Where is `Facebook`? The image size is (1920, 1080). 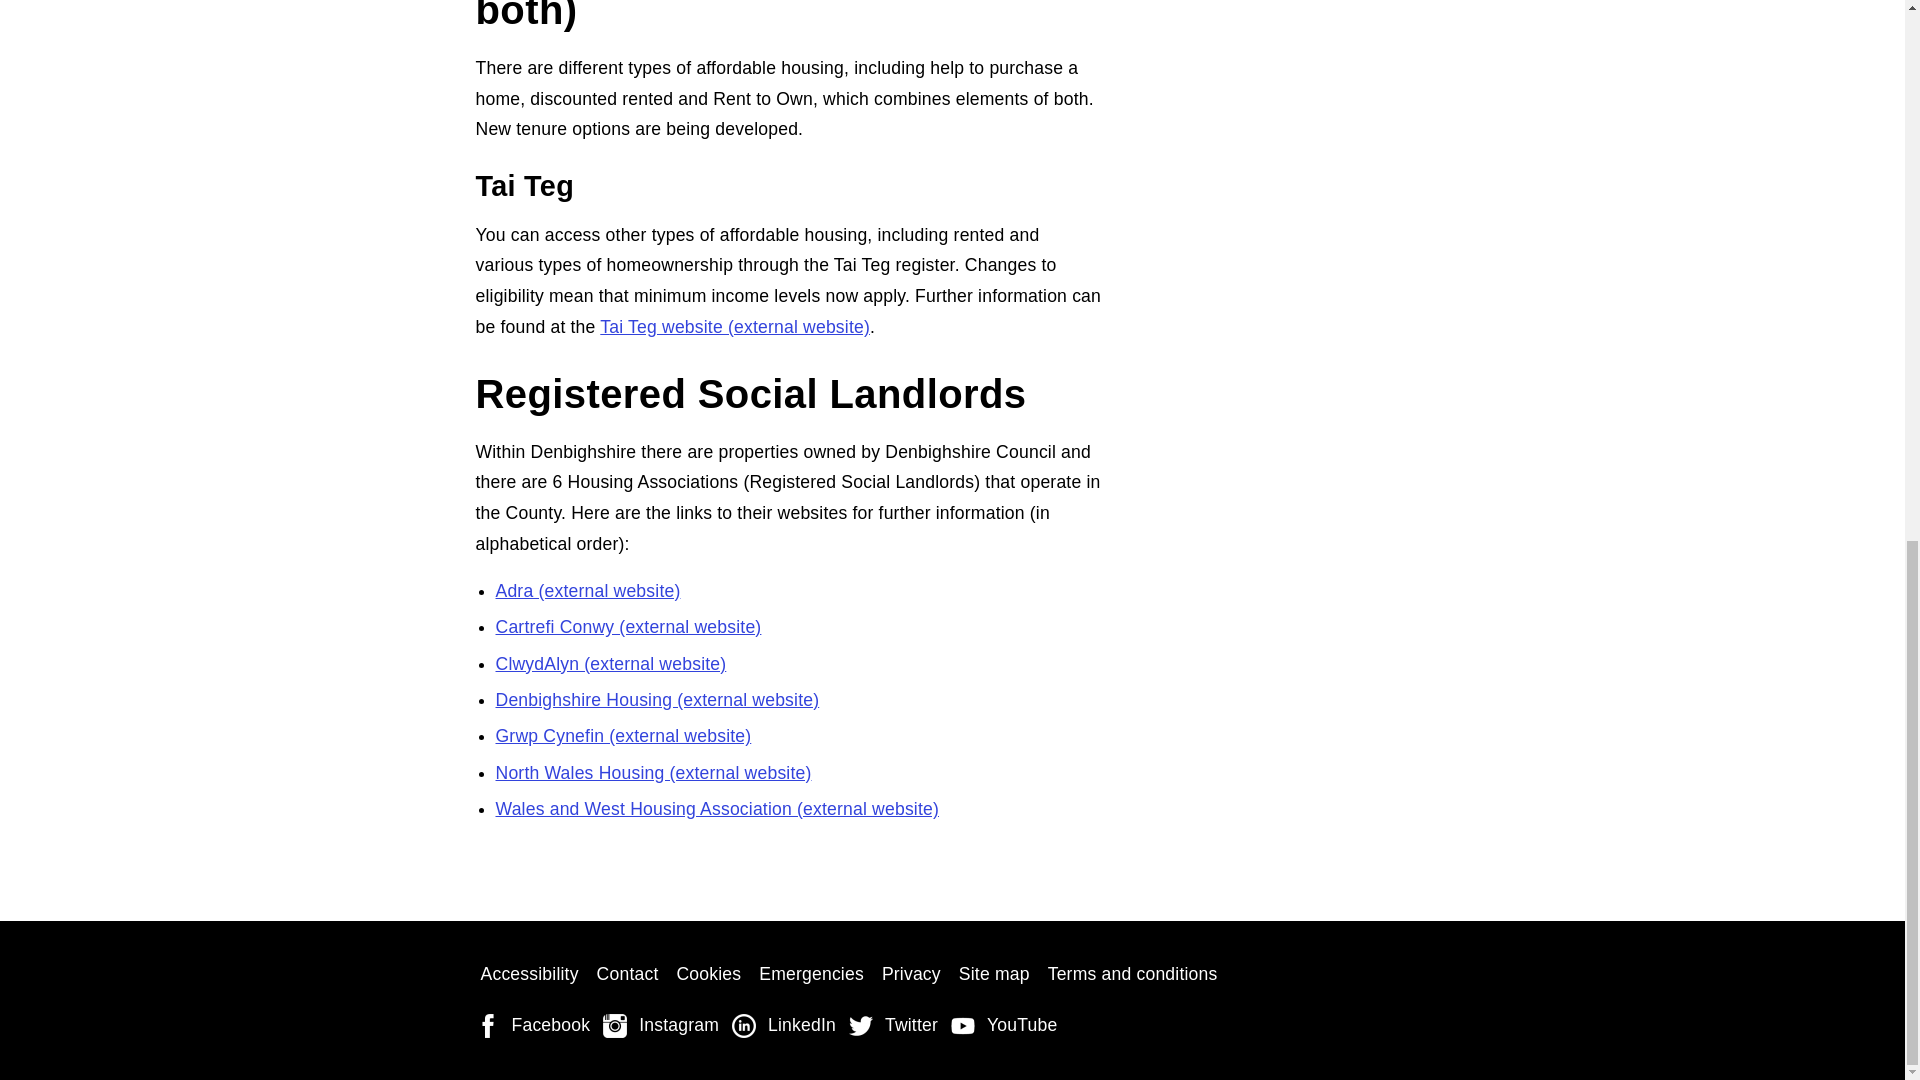 Facebook is located at coordinates (536, 1026).